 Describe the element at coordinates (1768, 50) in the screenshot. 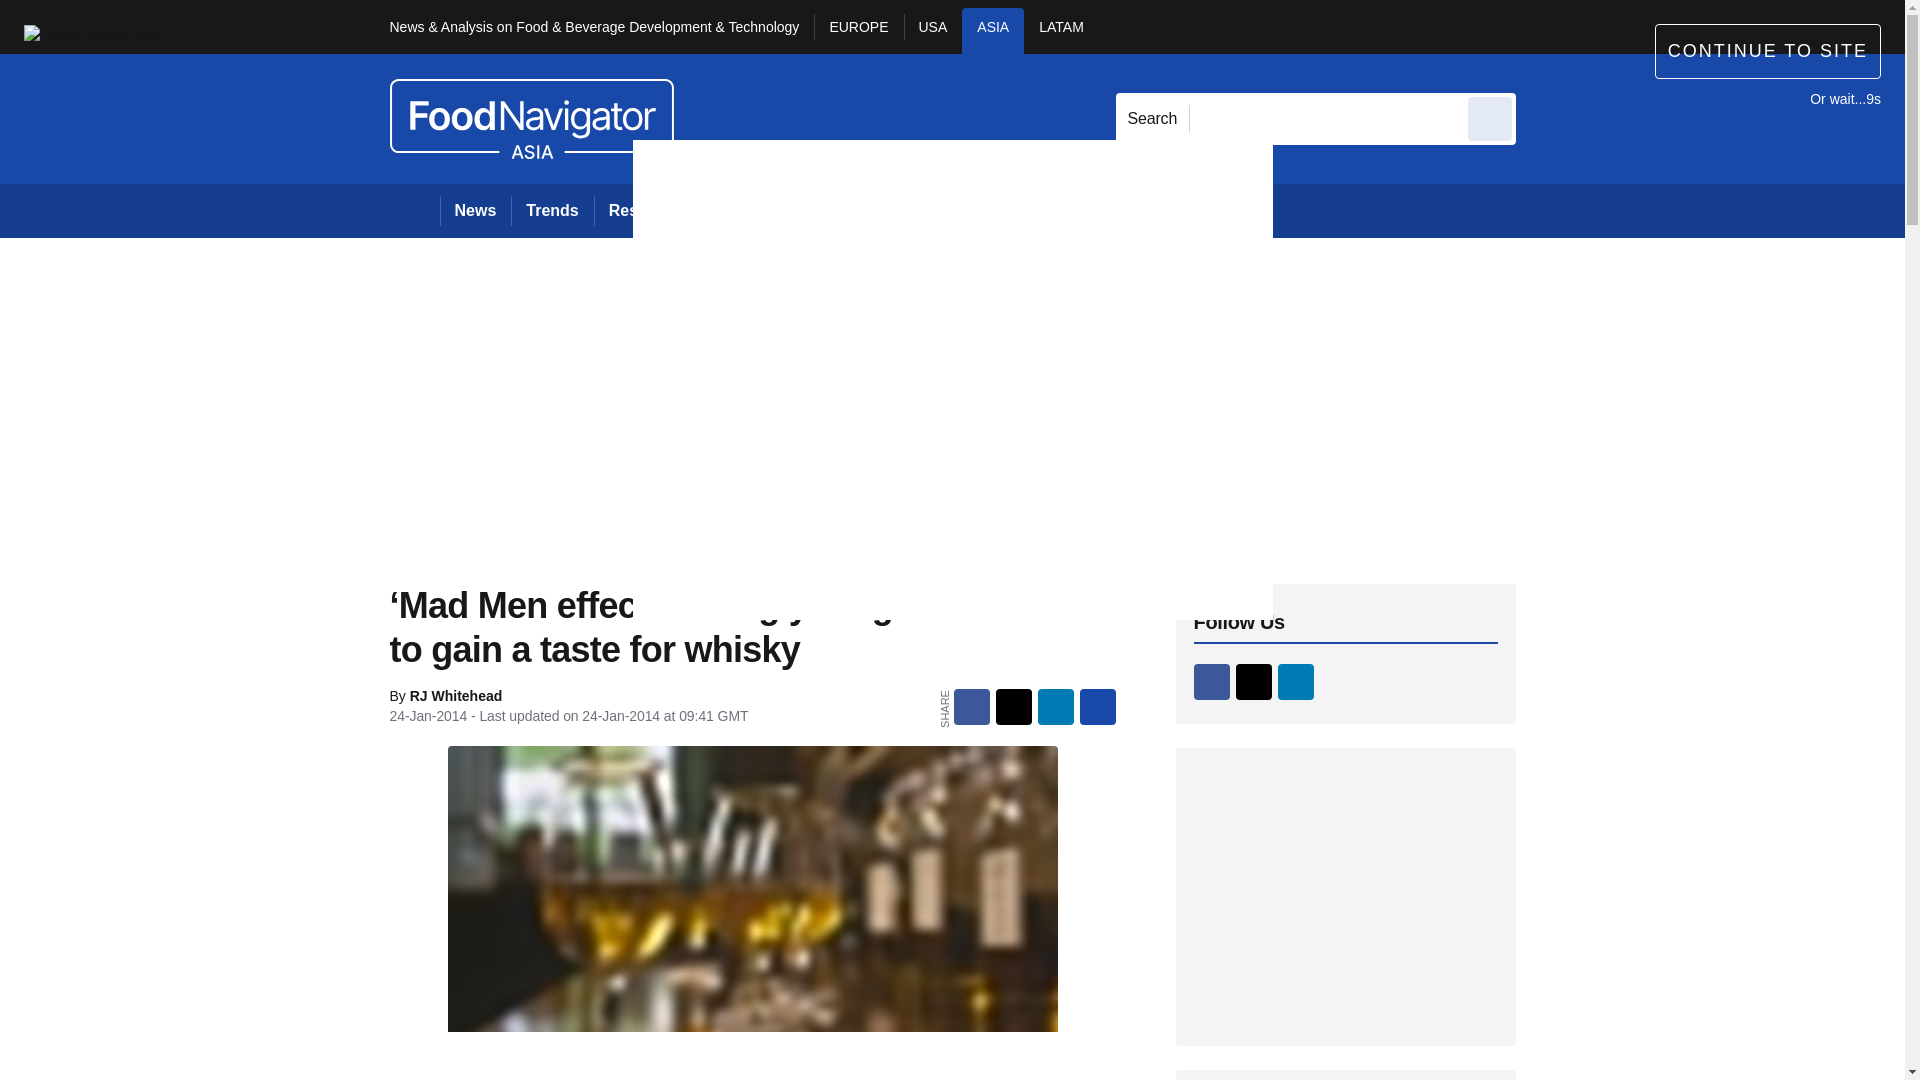

I see `CONTINUE TO SITE` at that location.